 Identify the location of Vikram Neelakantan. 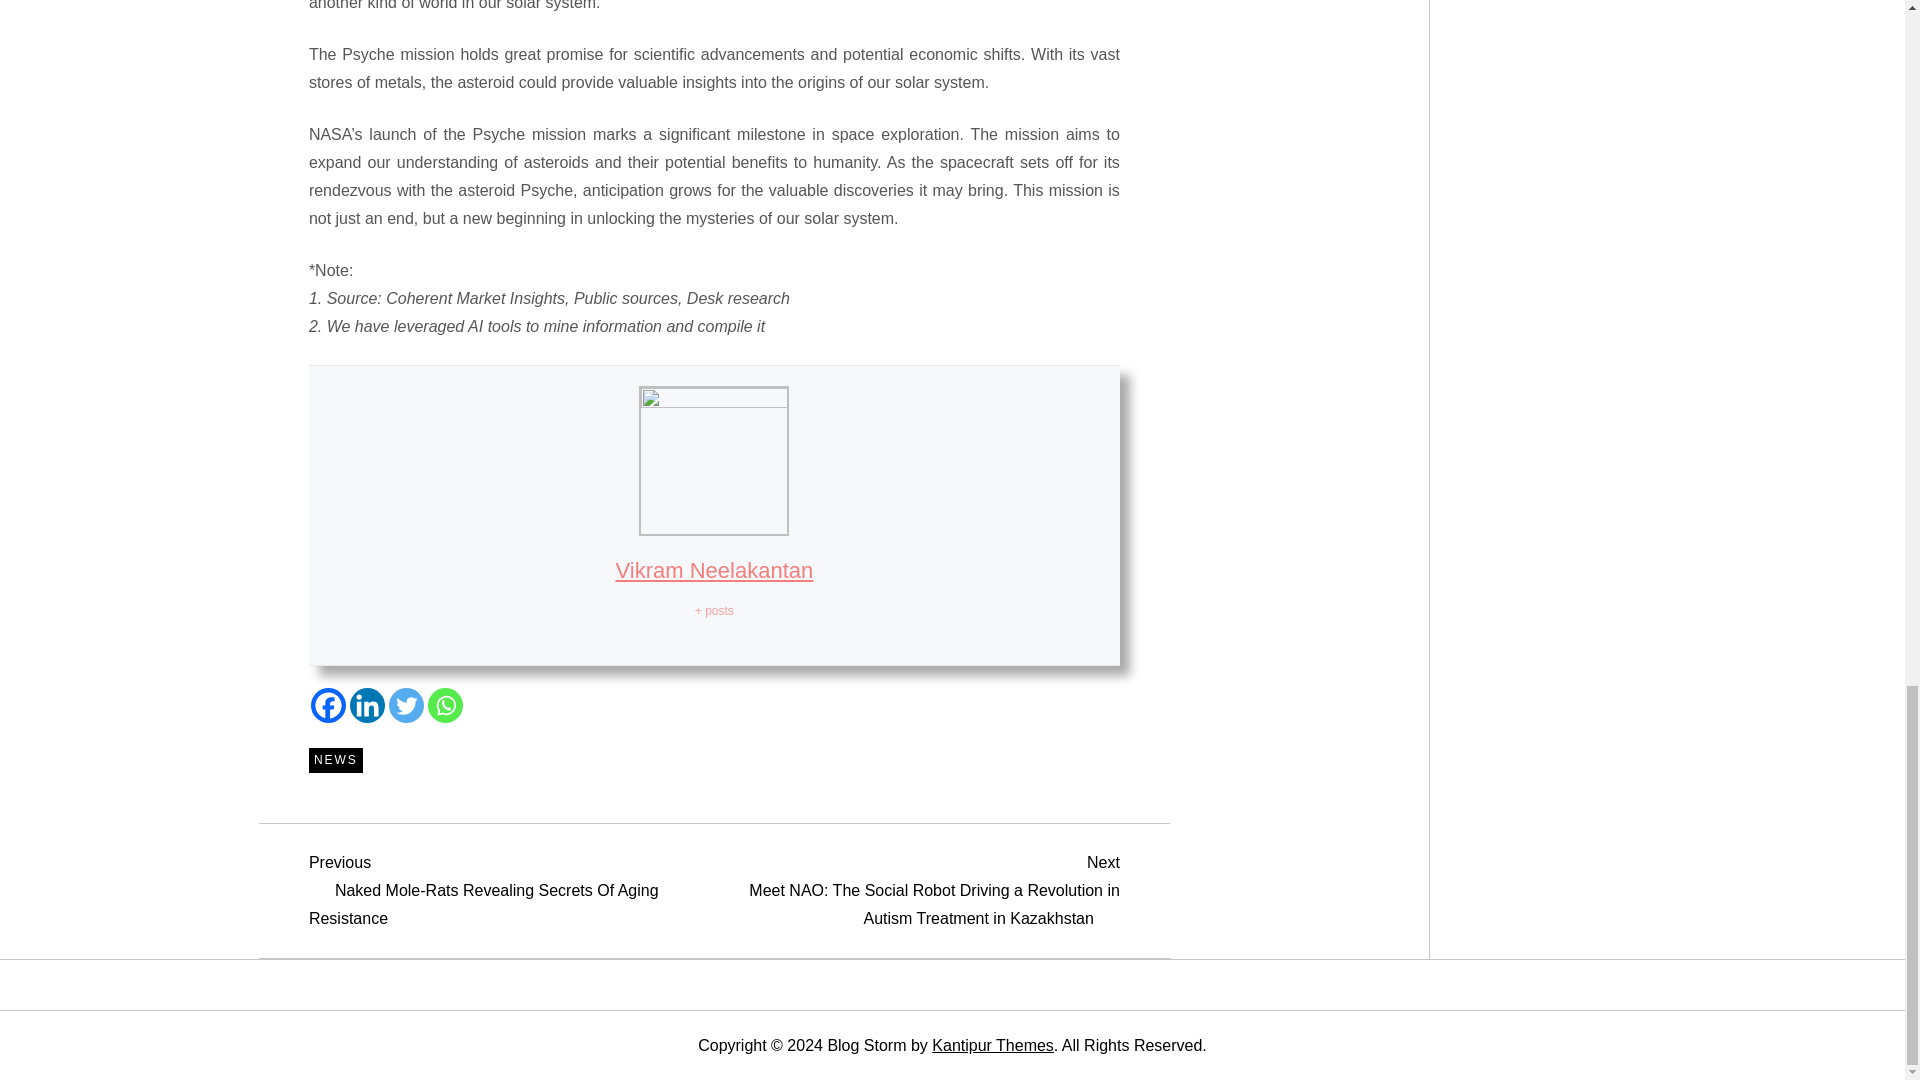
(715, 570).